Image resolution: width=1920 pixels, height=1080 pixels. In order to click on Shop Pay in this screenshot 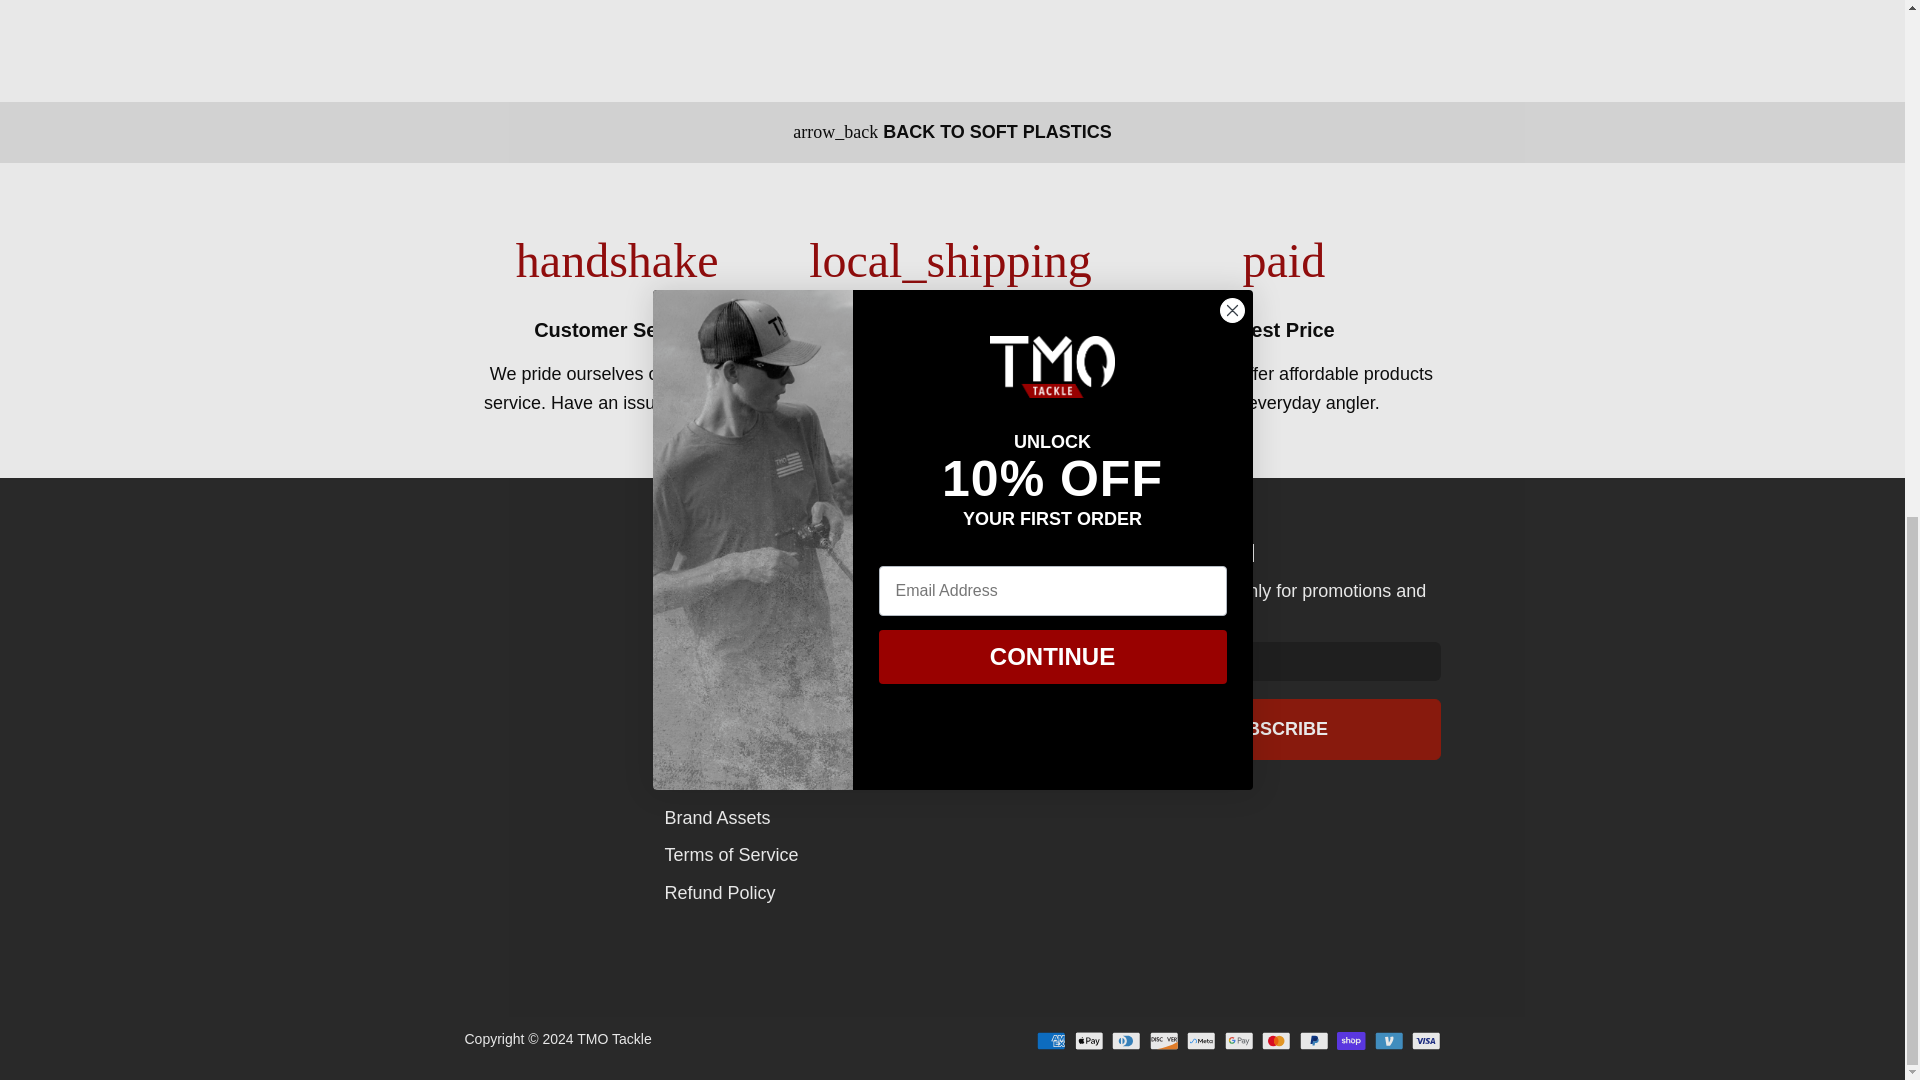, I will do `click(1350, 1040)`.